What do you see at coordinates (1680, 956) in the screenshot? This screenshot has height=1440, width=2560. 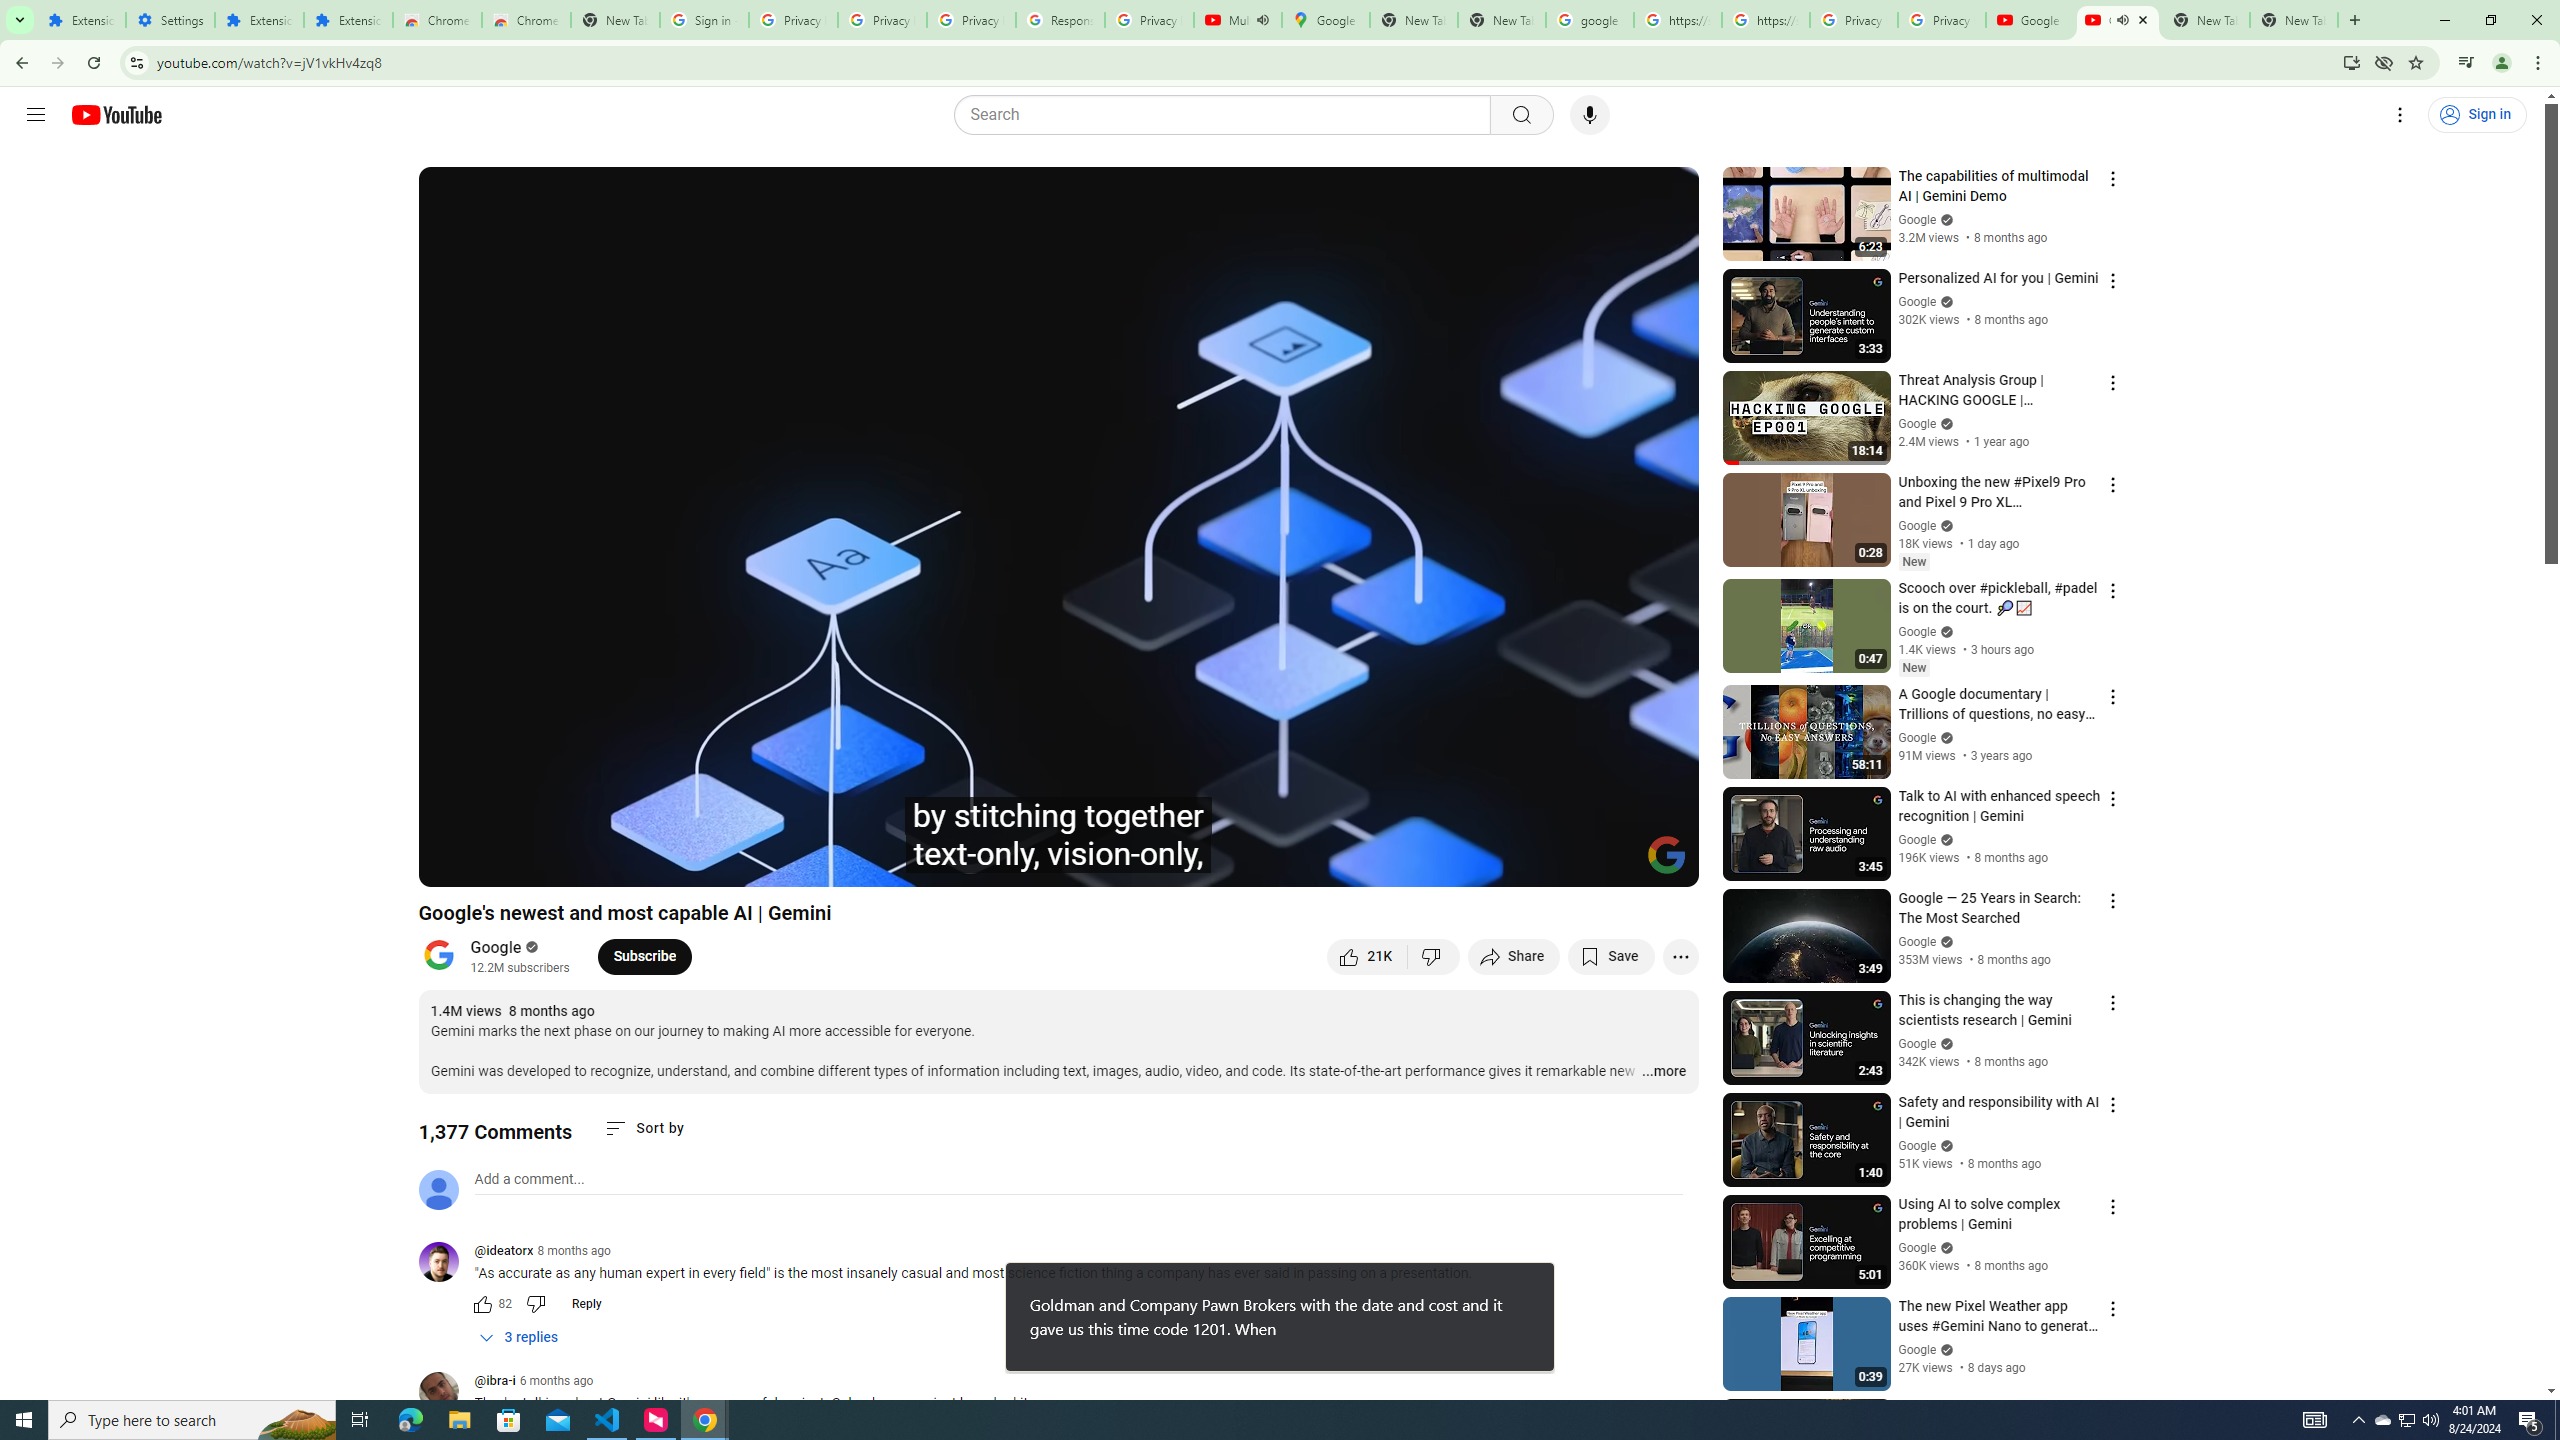 I see `More actions` at bounding box center [1680, 956].